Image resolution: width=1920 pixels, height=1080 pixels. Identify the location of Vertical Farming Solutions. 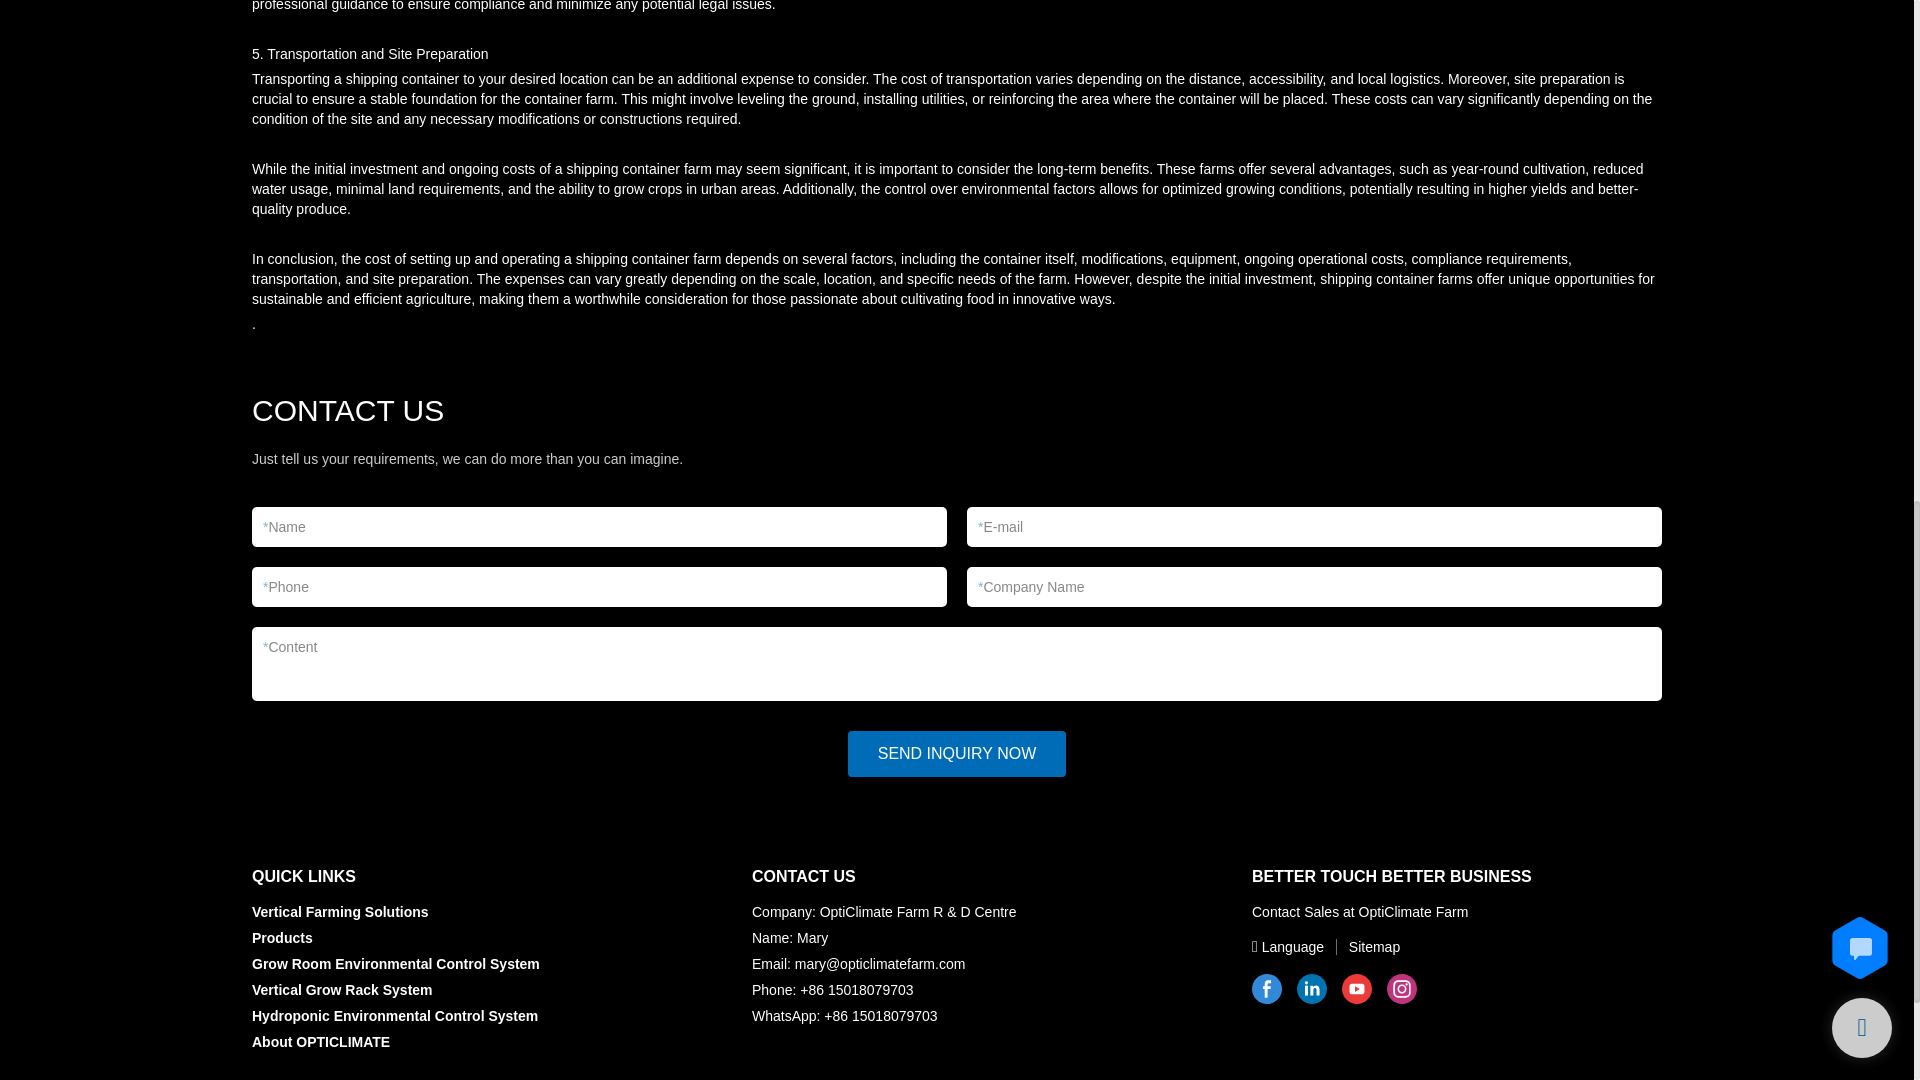
(340, 912).